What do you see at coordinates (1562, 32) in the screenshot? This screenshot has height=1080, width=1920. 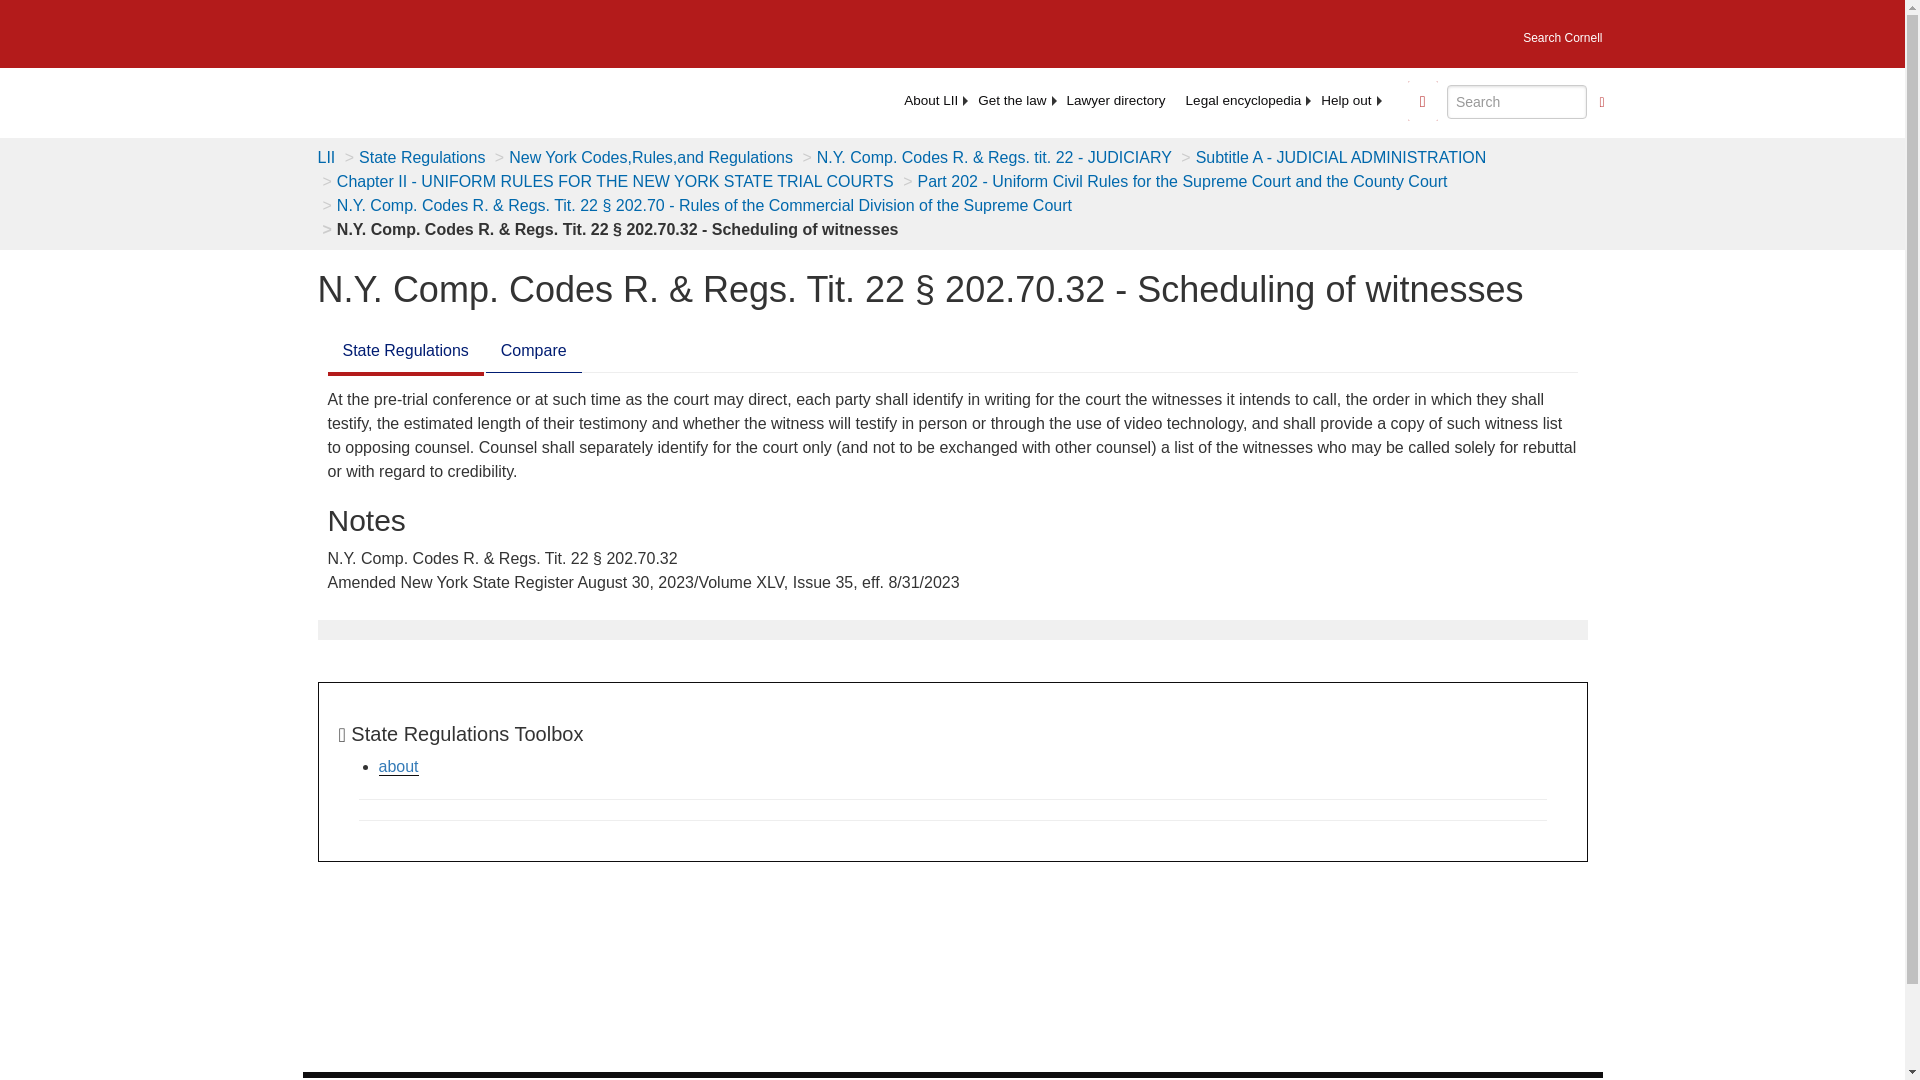 I see `Search Cornell` at bounding box center [1562, 32].